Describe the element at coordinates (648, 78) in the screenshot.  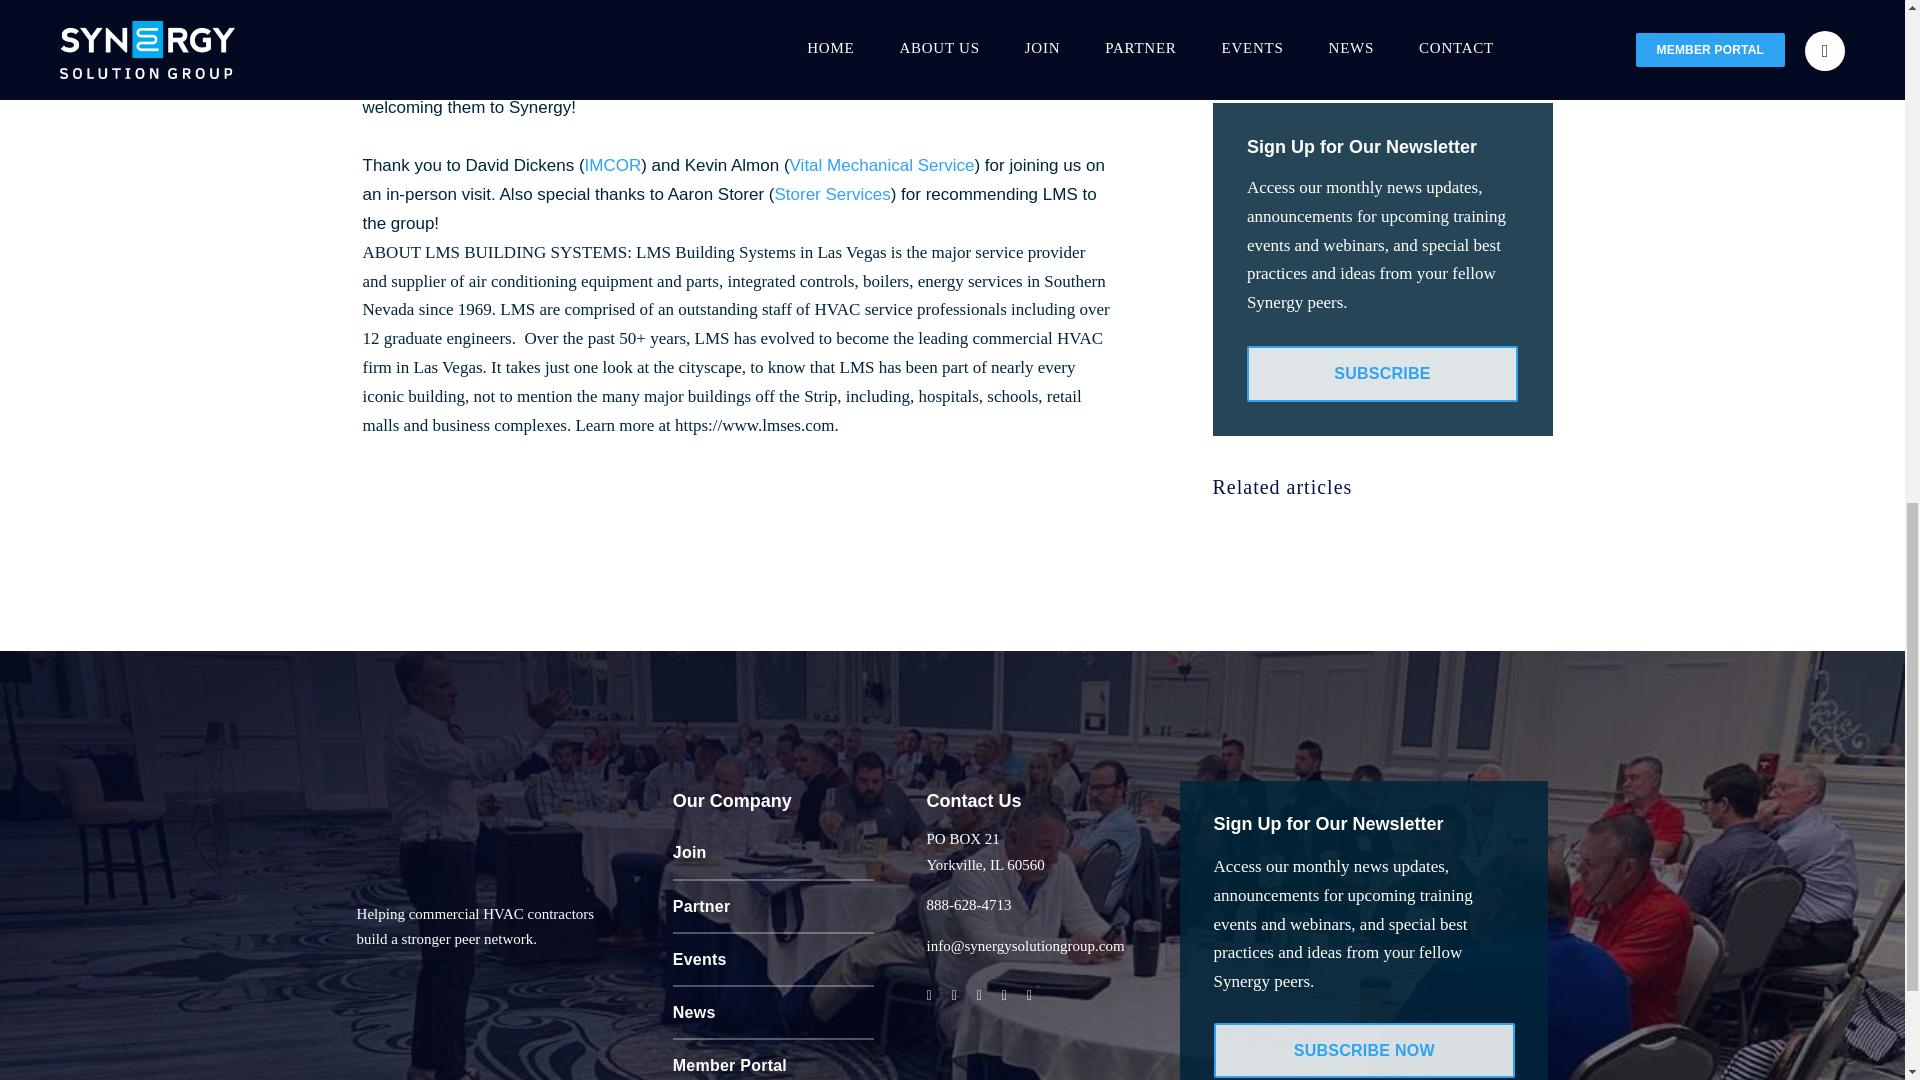
I see `LMS Building Systems` at that location.